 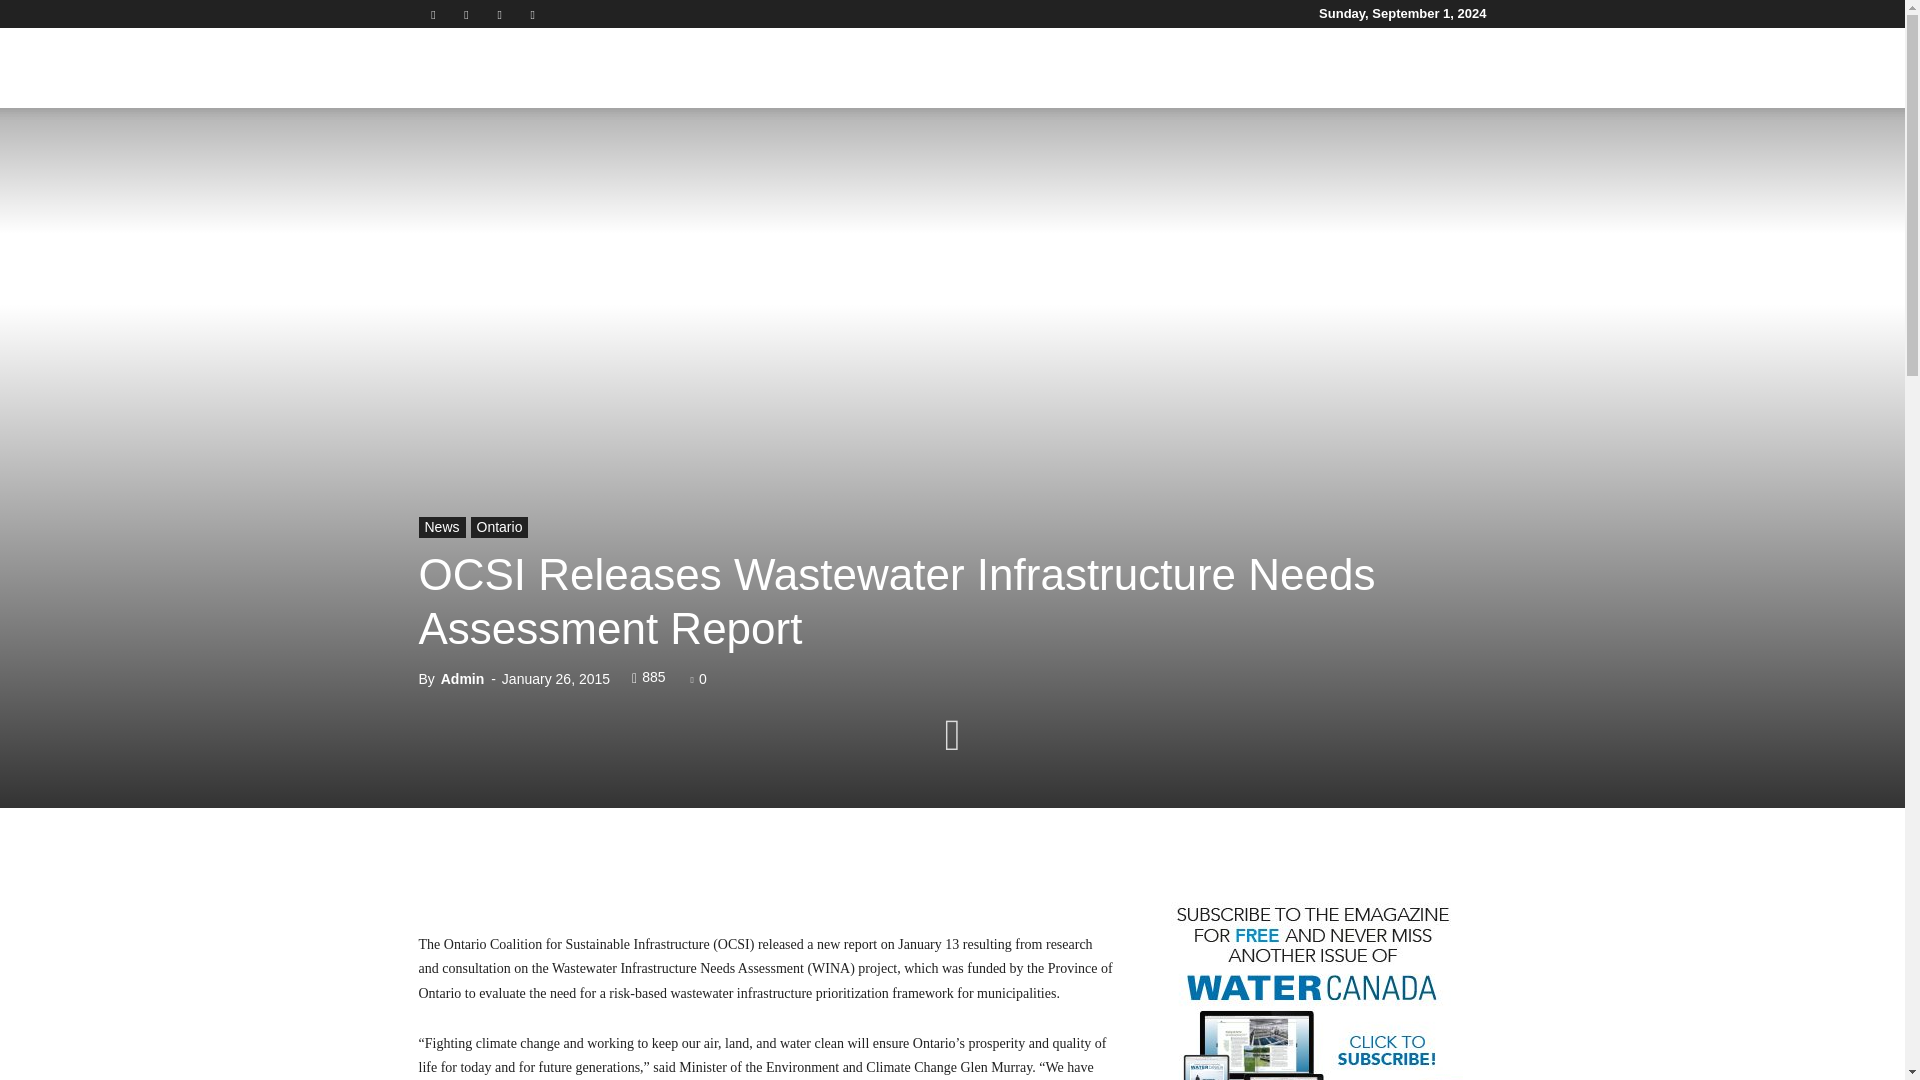 I want to click on Facebook, so click(x=432, y=14).